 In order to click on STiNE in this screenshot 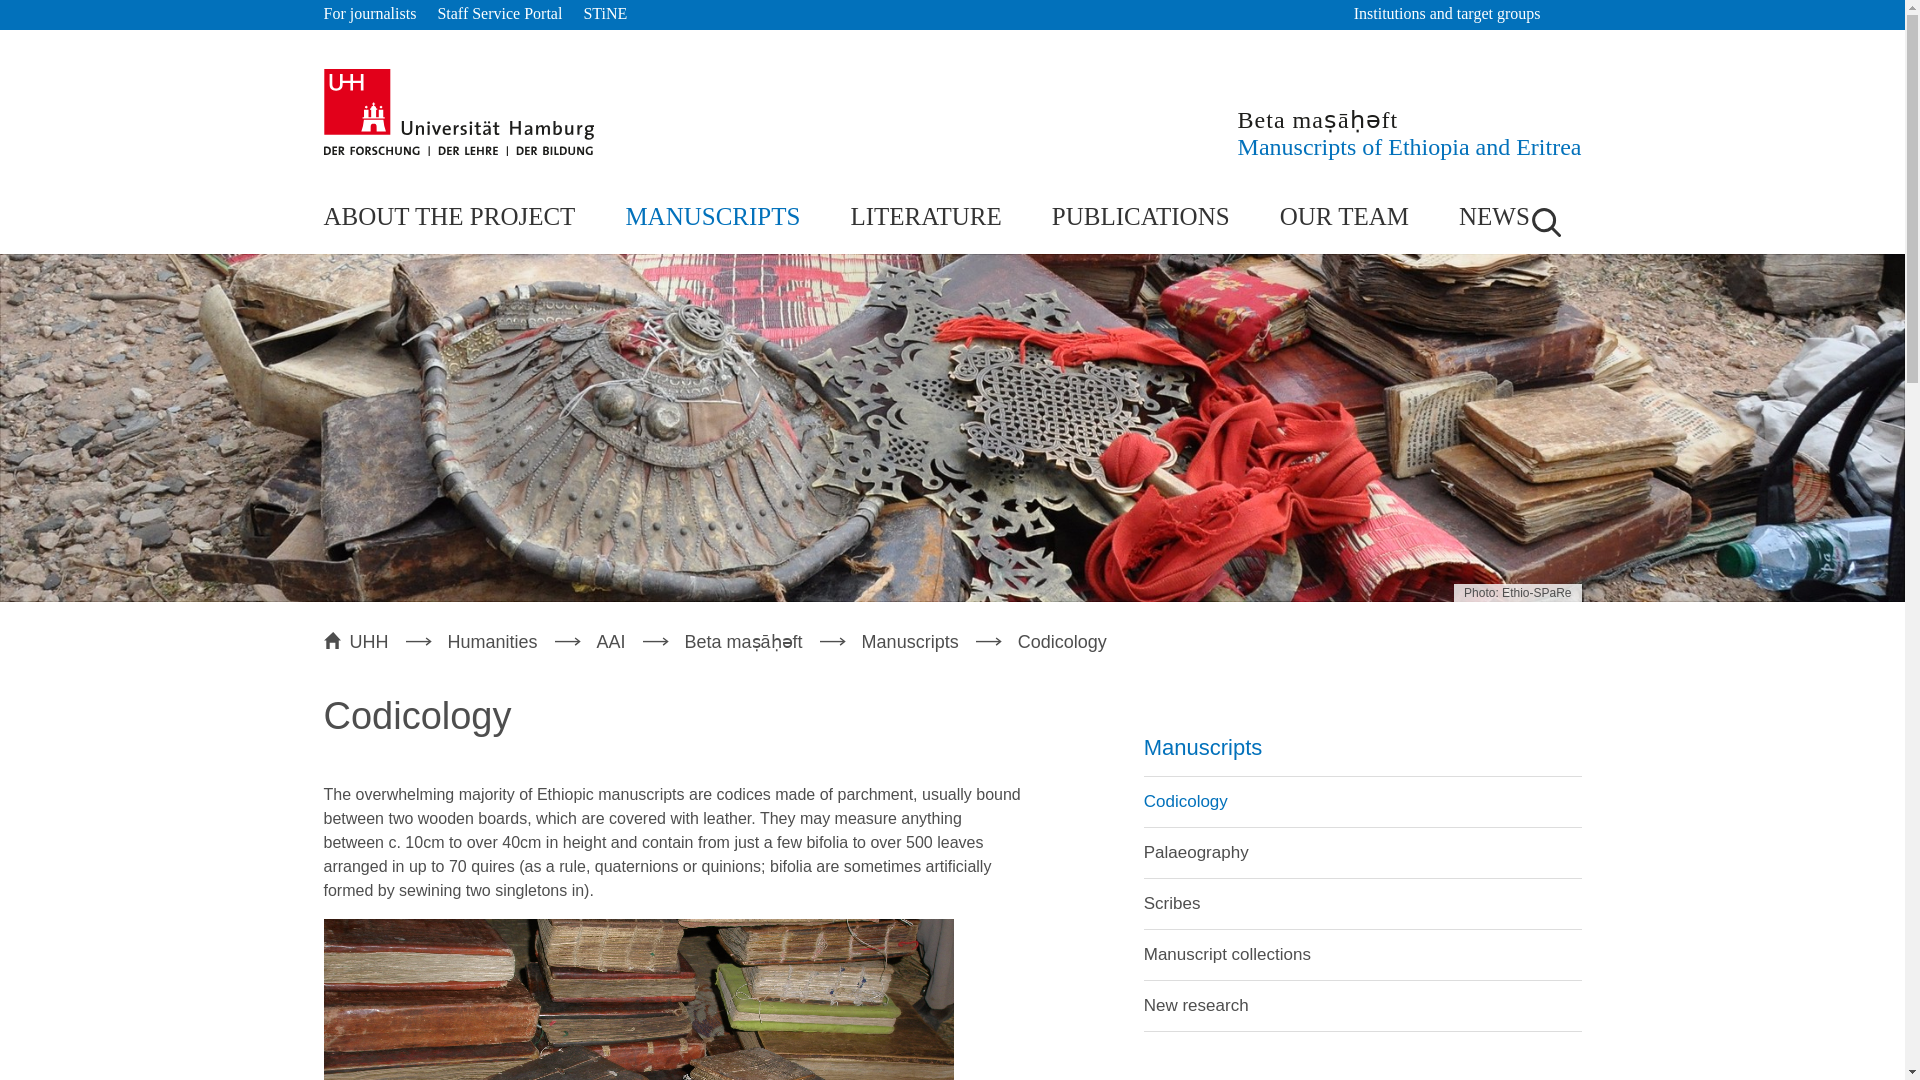, I will do `click(605, 15)`.